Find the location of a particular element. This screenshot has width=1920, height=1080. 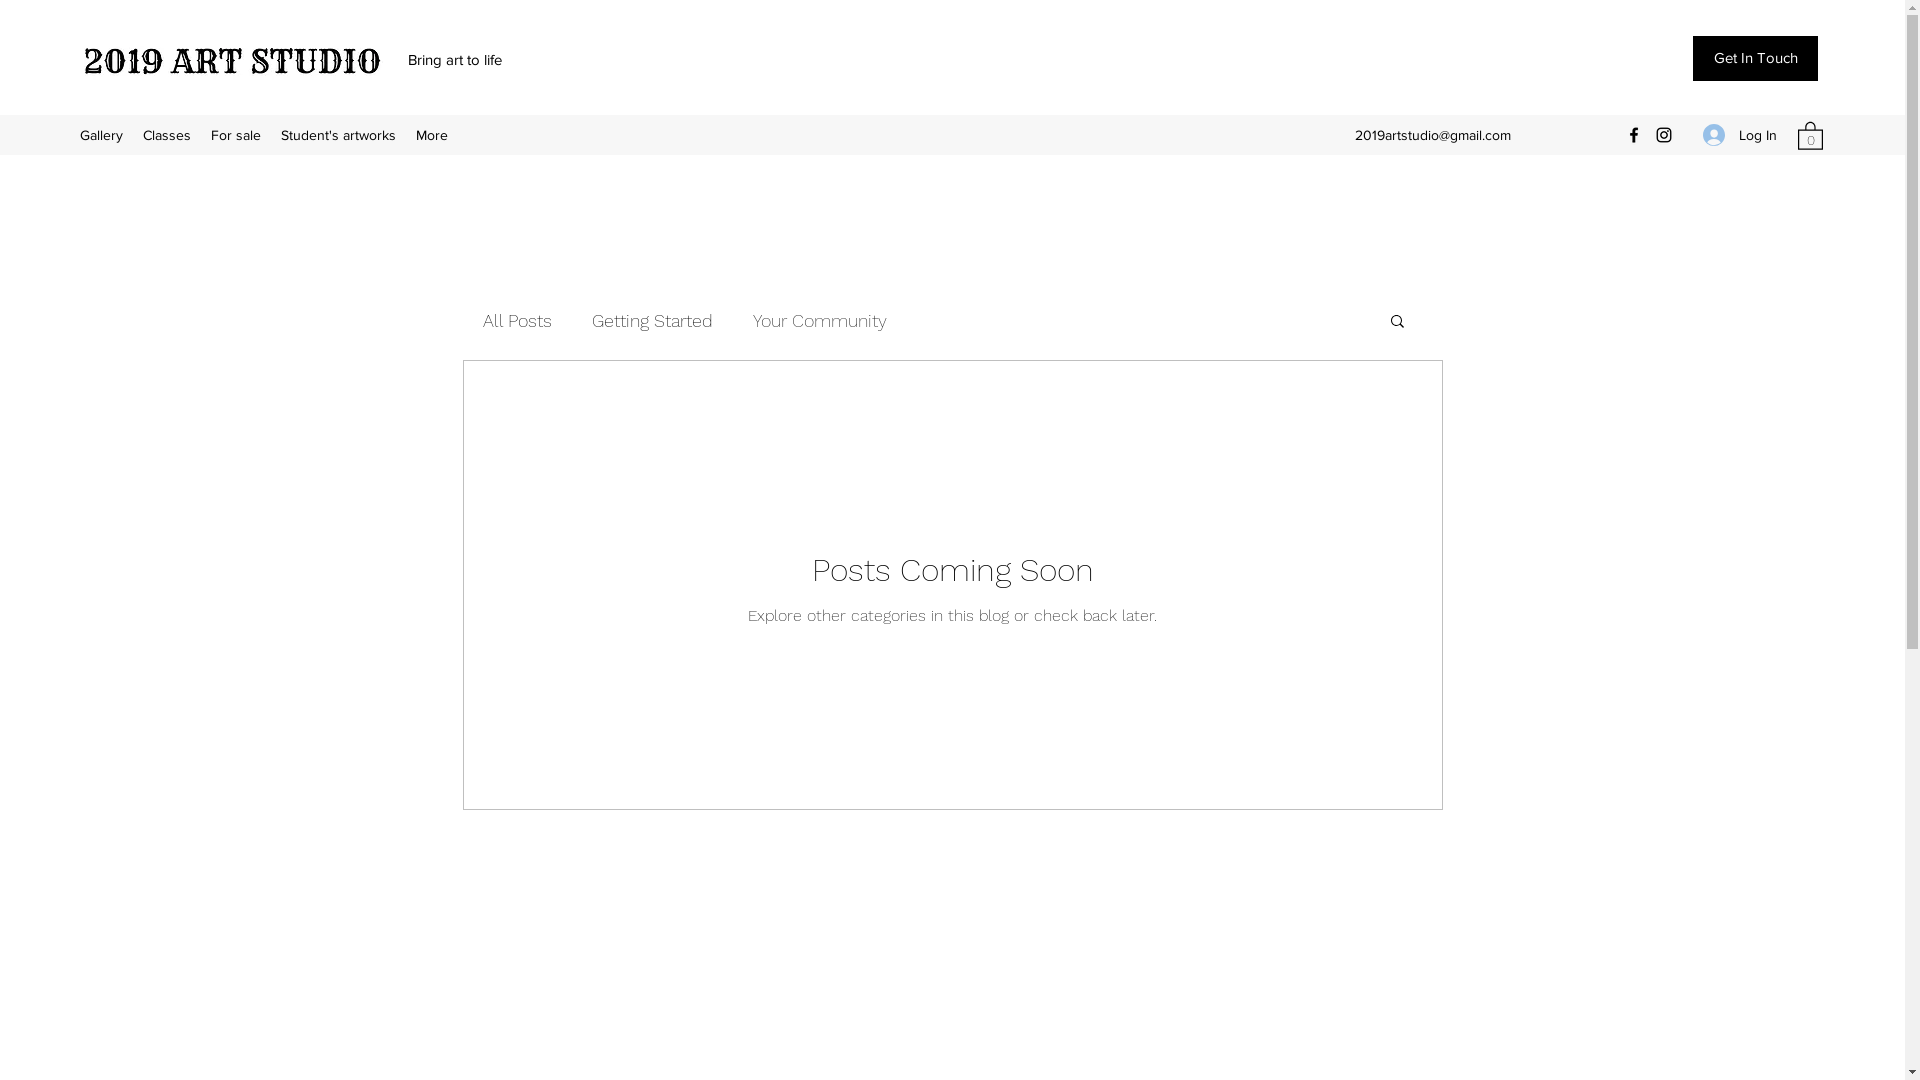

Your Community is located at coordinates (819, 320).